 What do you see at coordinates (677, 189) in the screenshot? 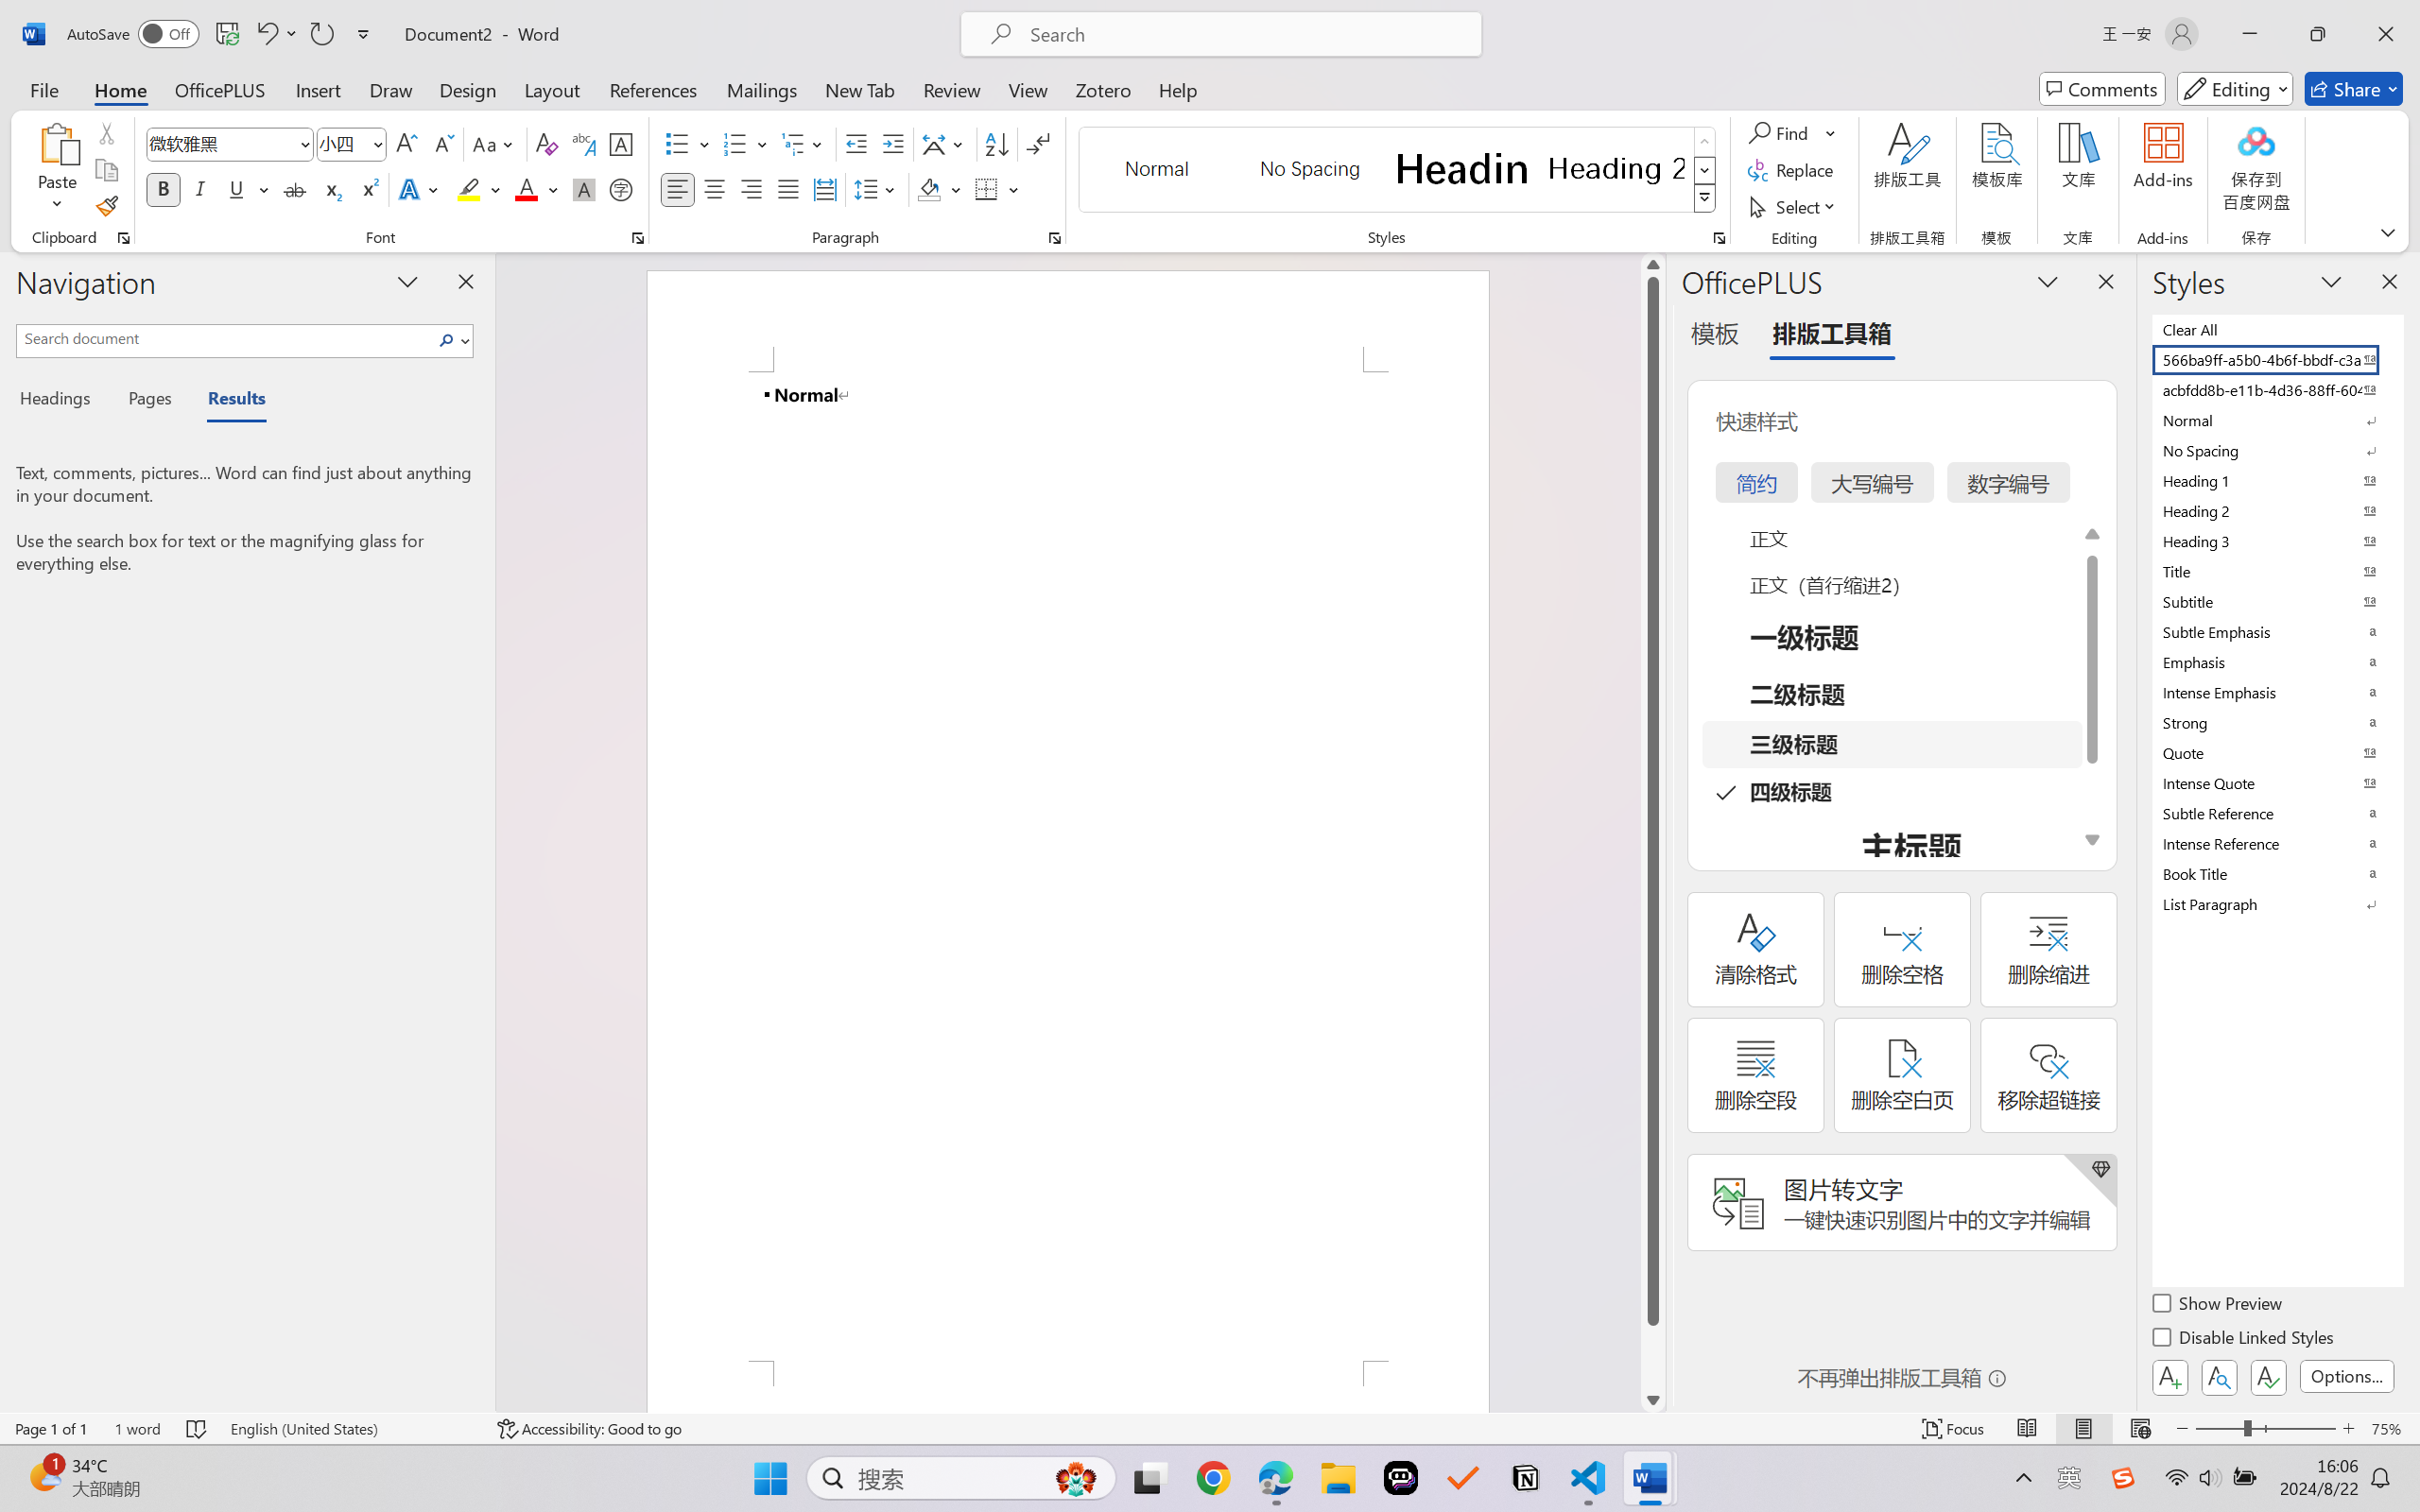
I see `Align Left` at bounding box center [677, 189].